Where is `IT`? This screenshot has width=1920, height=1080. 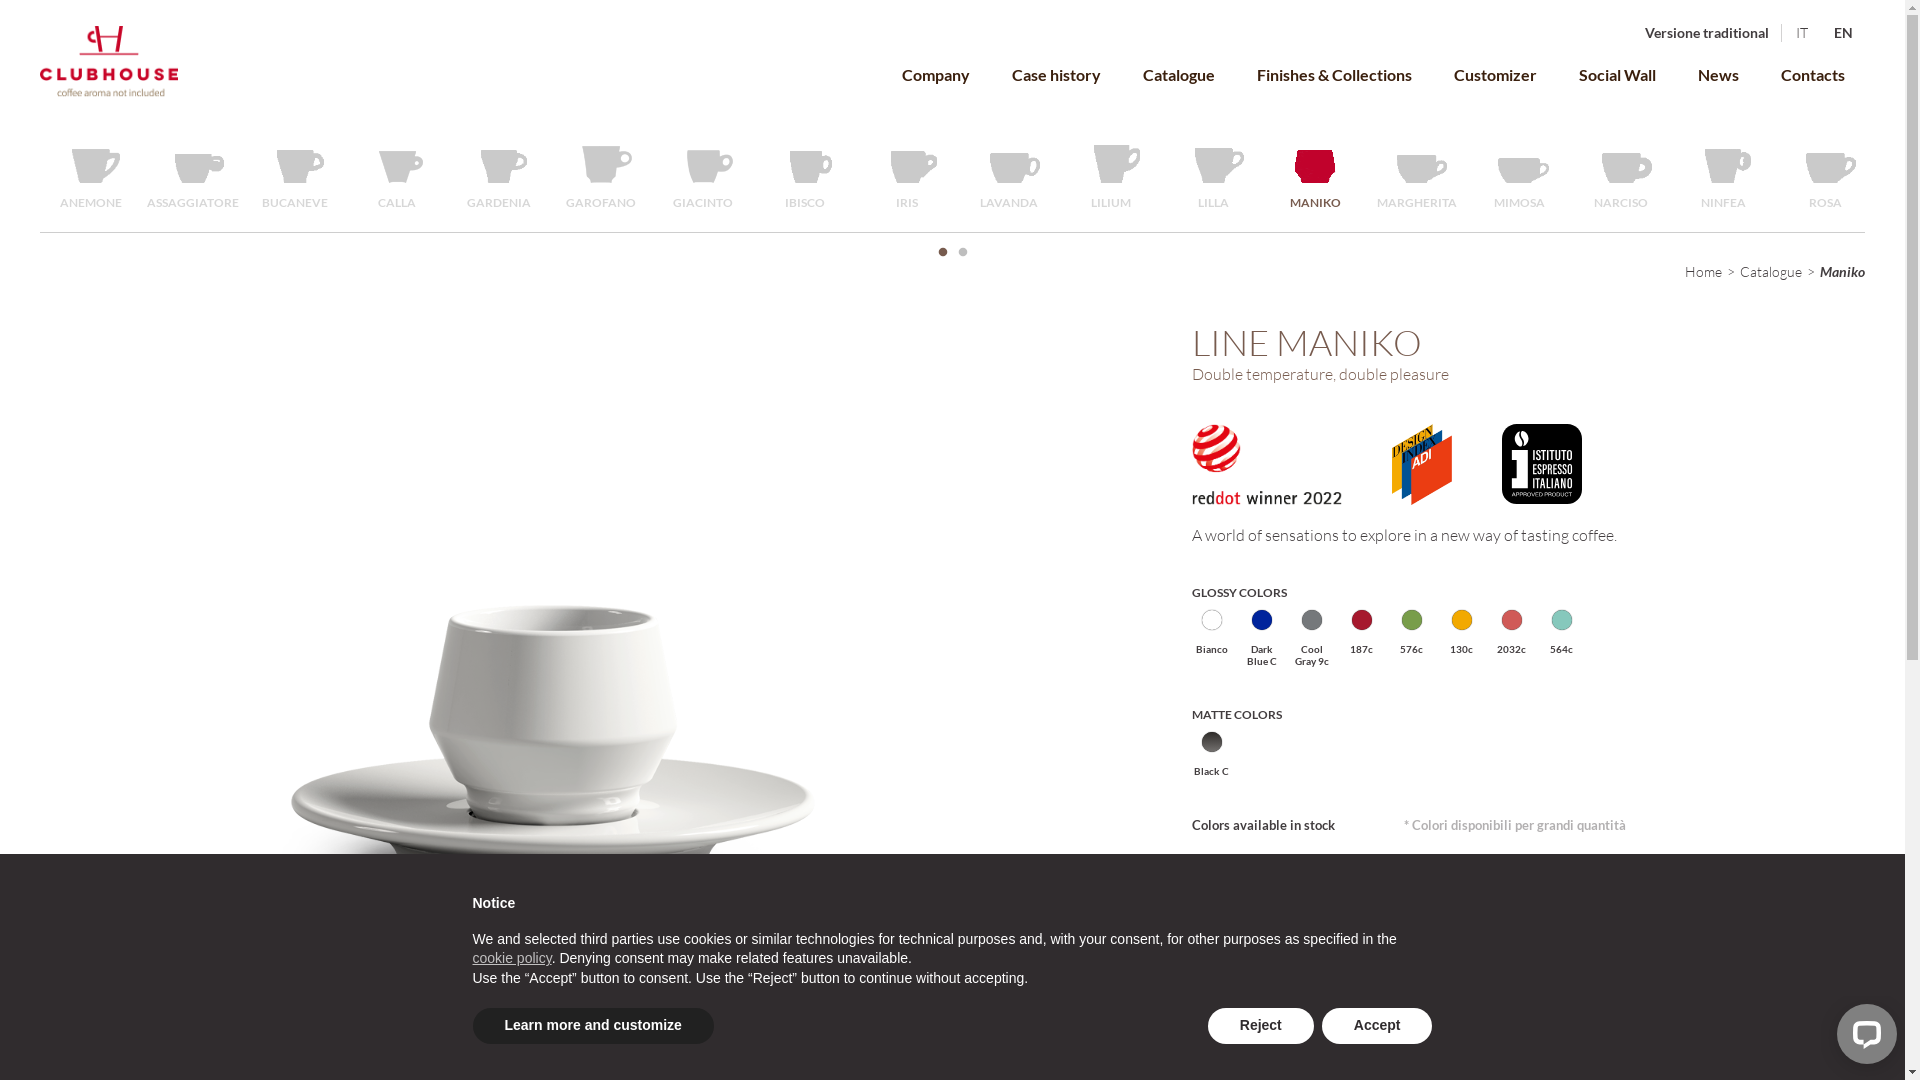
IT is located at coordinates (1802, 33).